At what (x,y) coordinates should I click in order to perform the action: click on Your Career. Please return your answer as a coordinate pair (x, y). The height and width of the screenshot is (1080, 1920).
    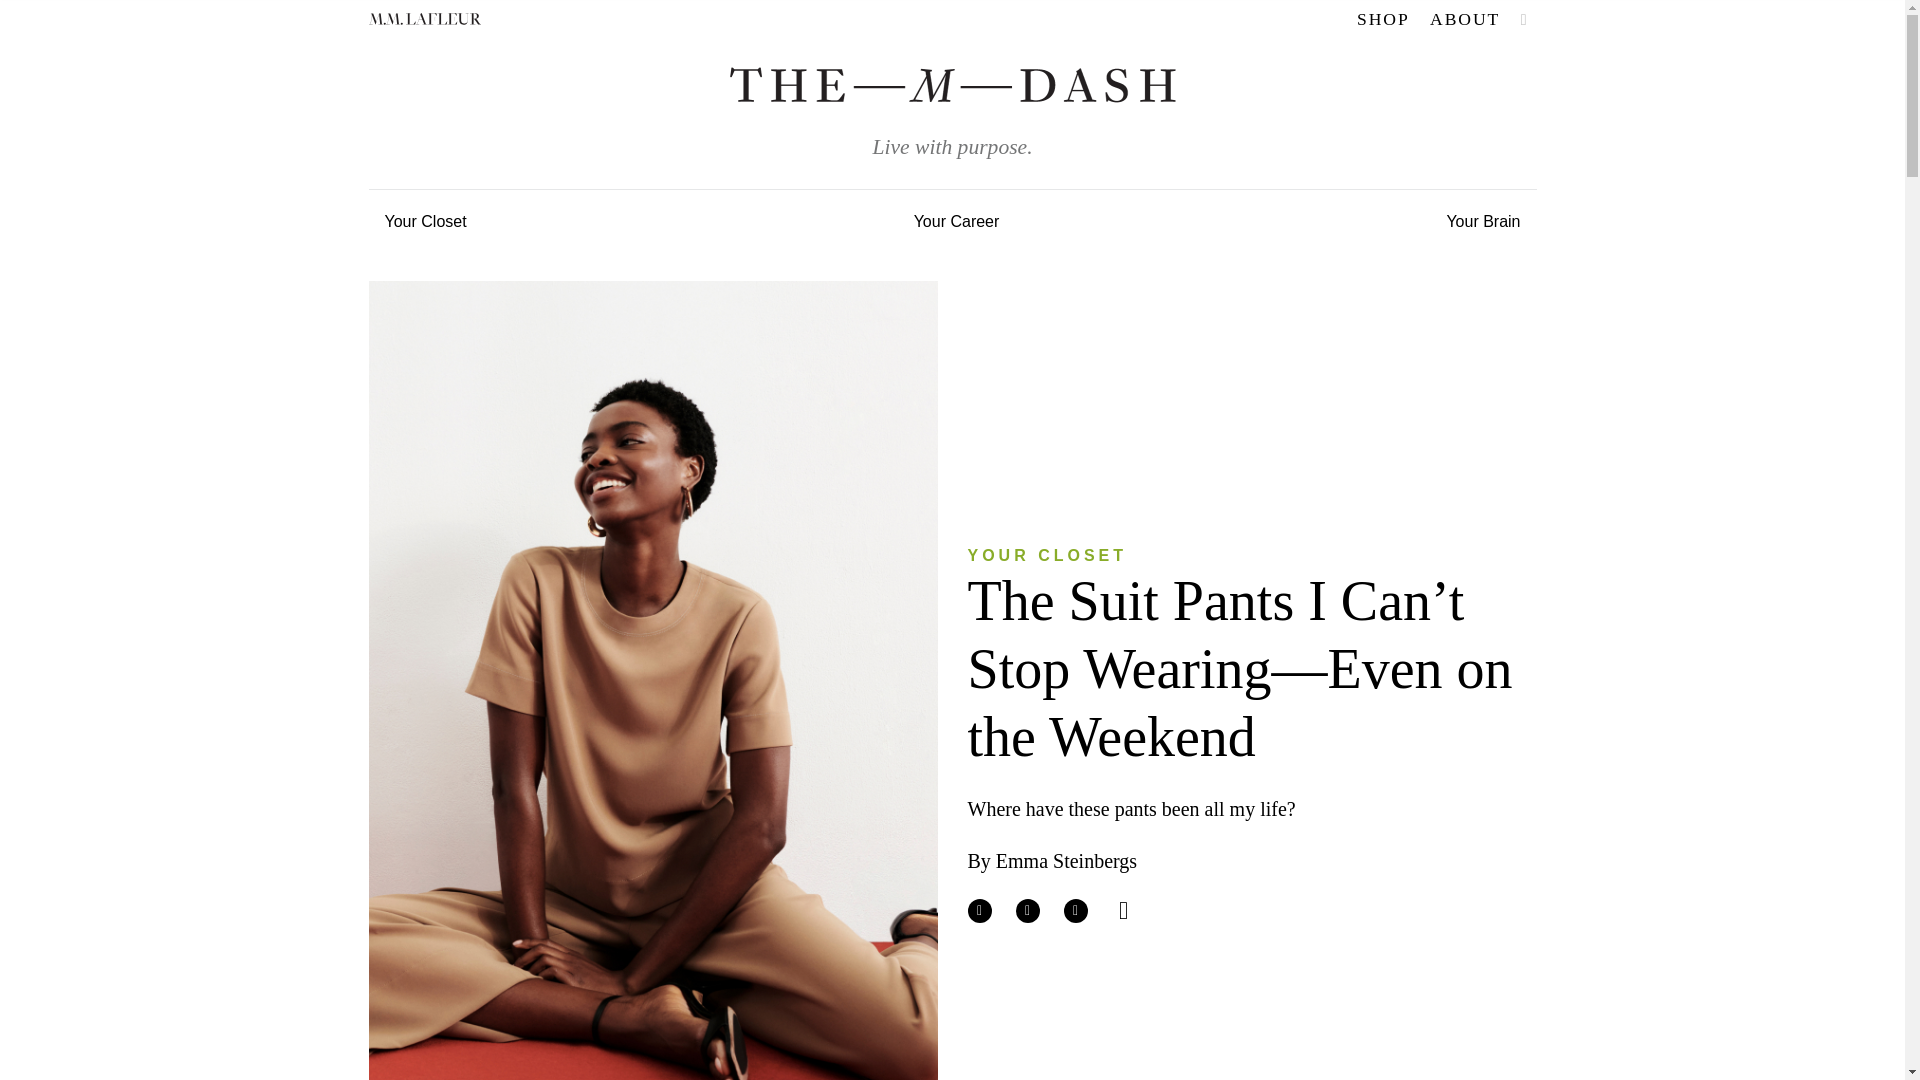
    Looking at the image, I should click on (956, 219).